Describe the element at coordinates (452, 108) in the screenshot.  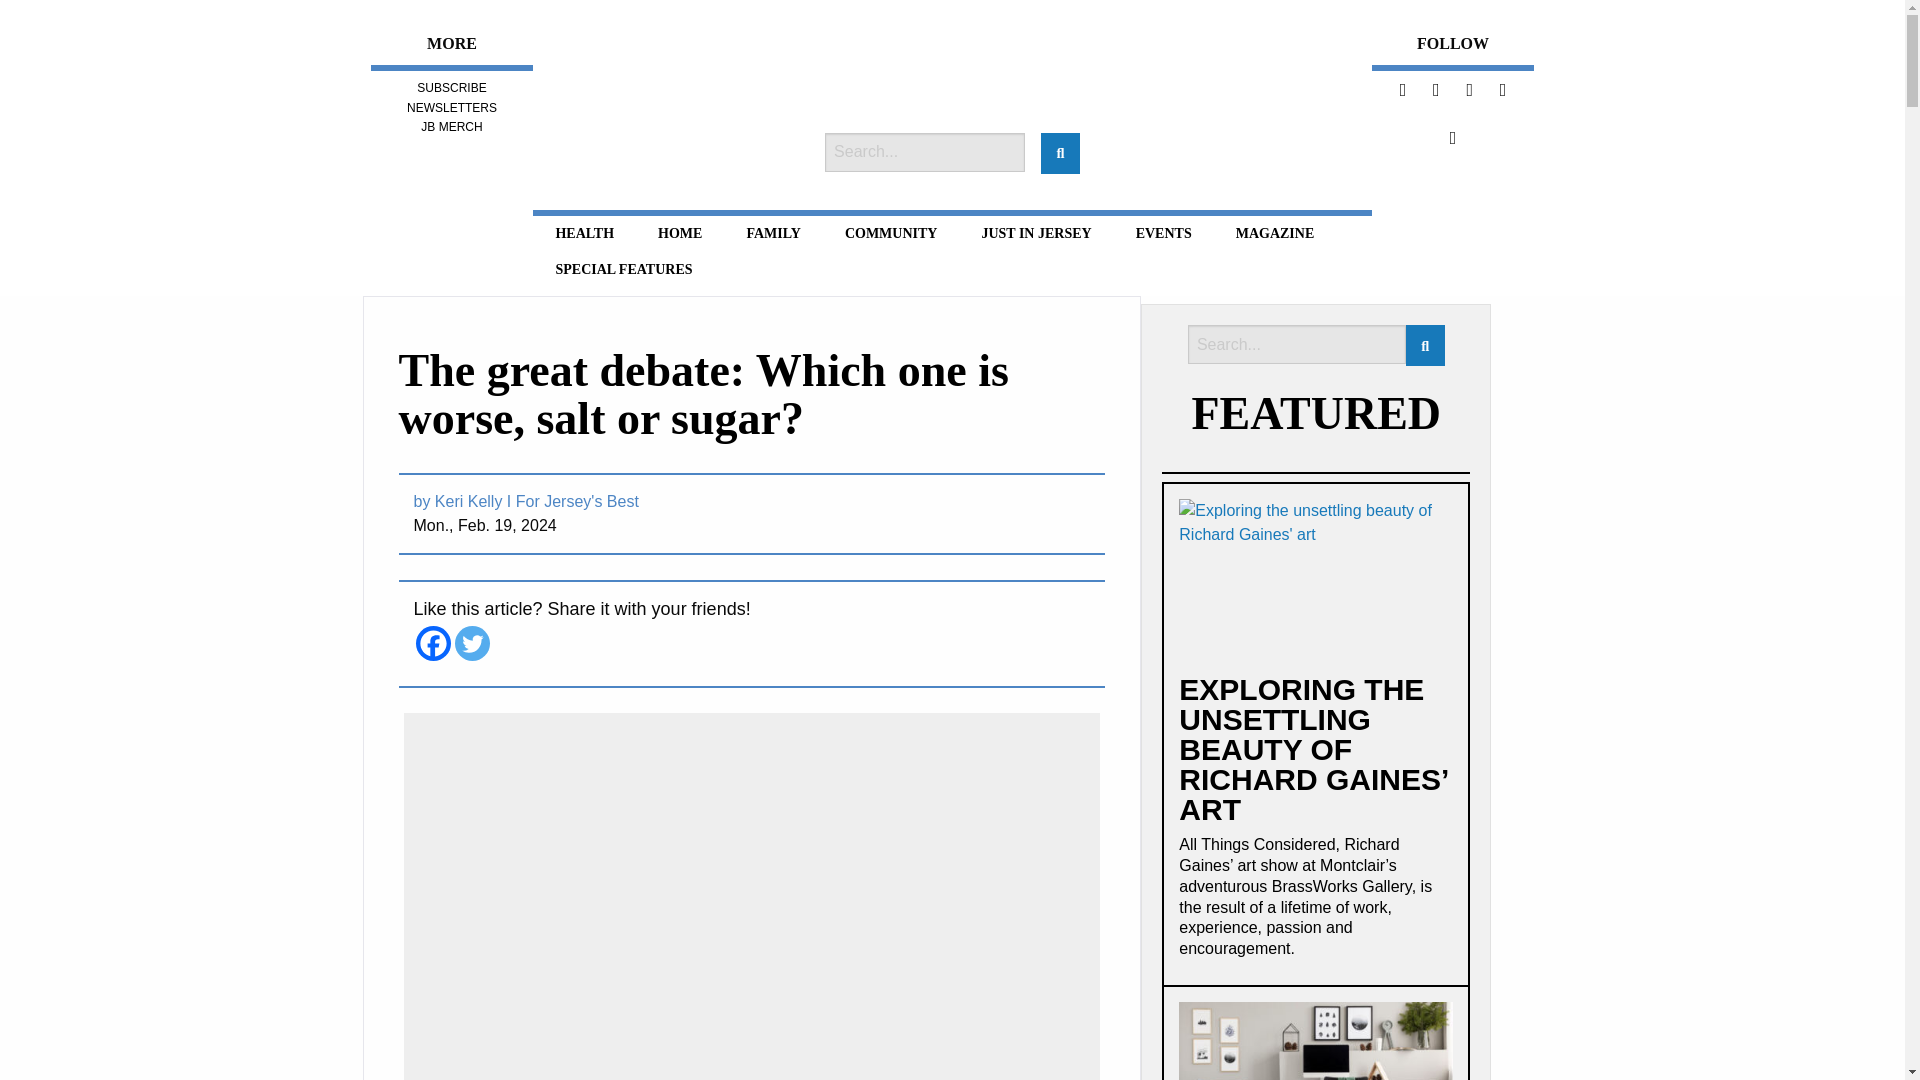
I see `NEWSLETTERS` at that location.